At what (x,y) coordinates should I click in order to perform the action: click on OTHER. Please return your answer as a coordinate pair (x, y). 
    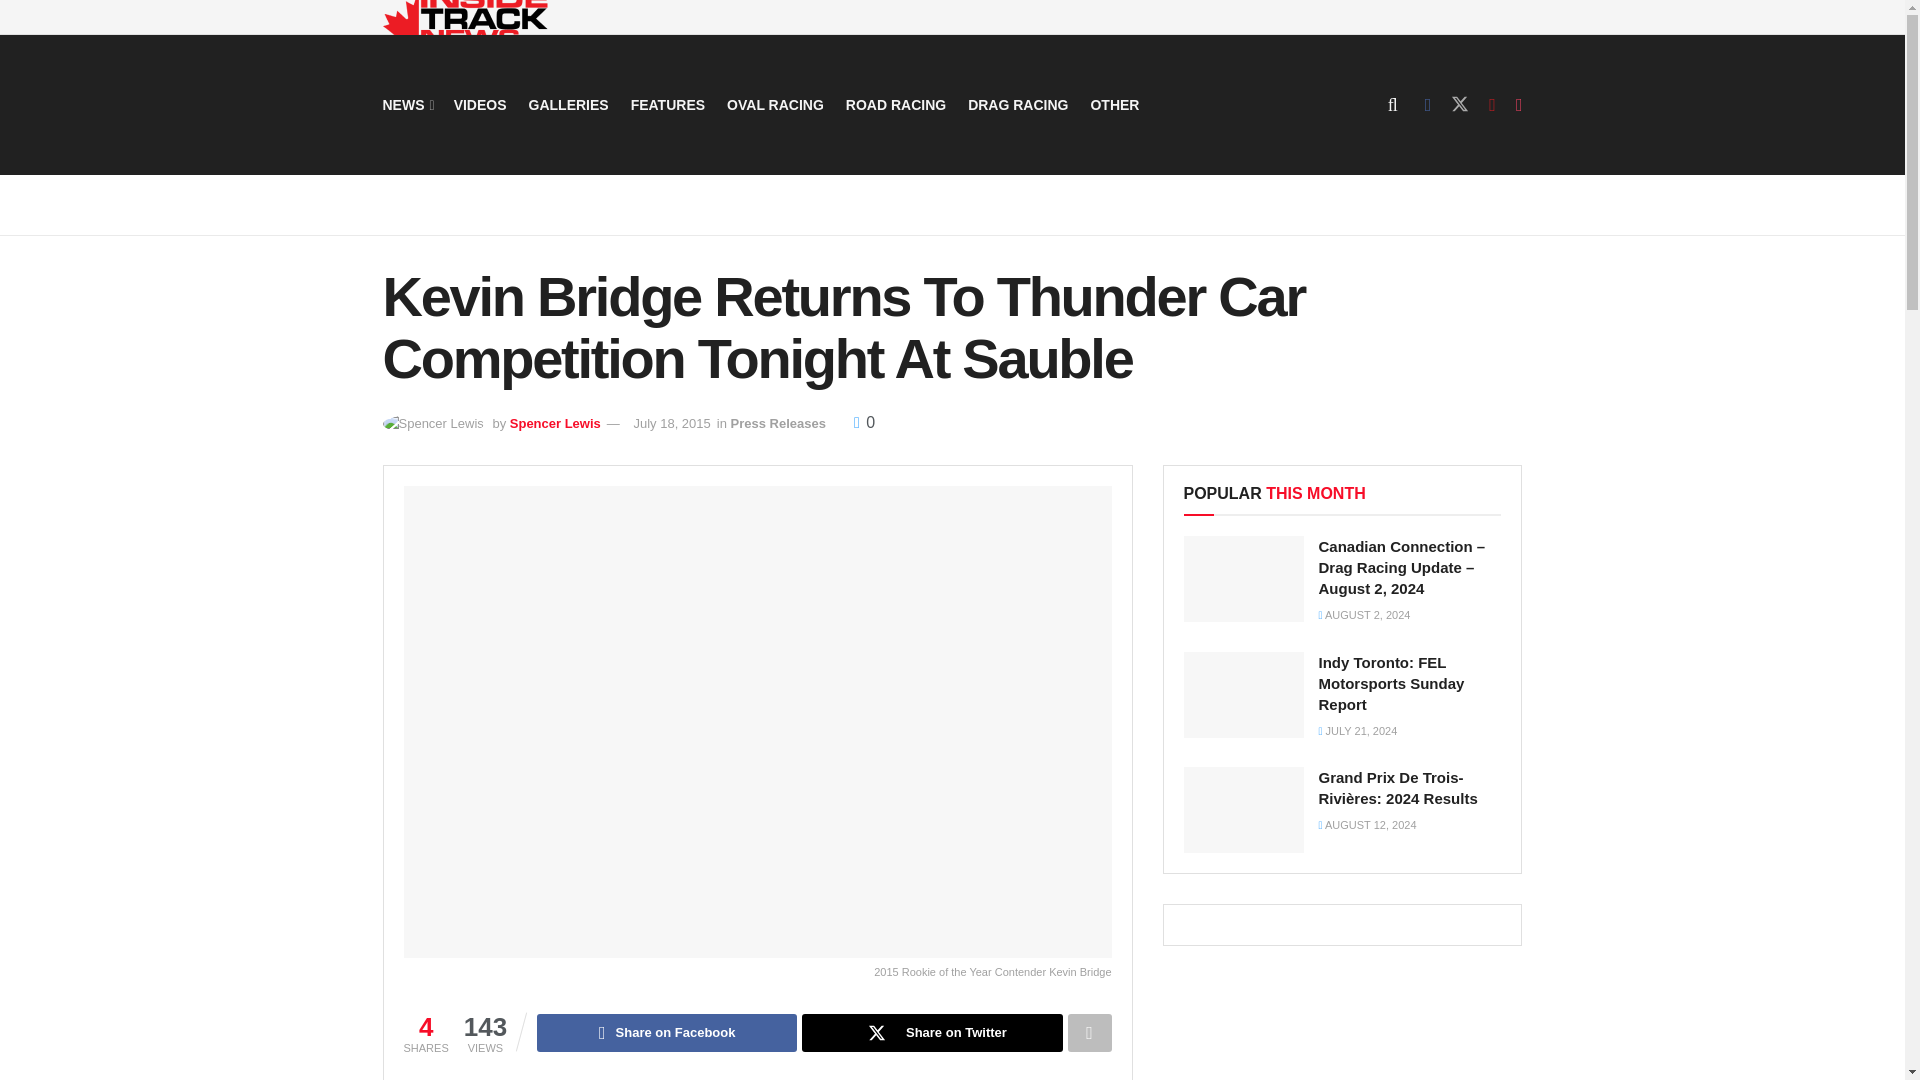
    Looking at the image, I should click on (1114, 104).